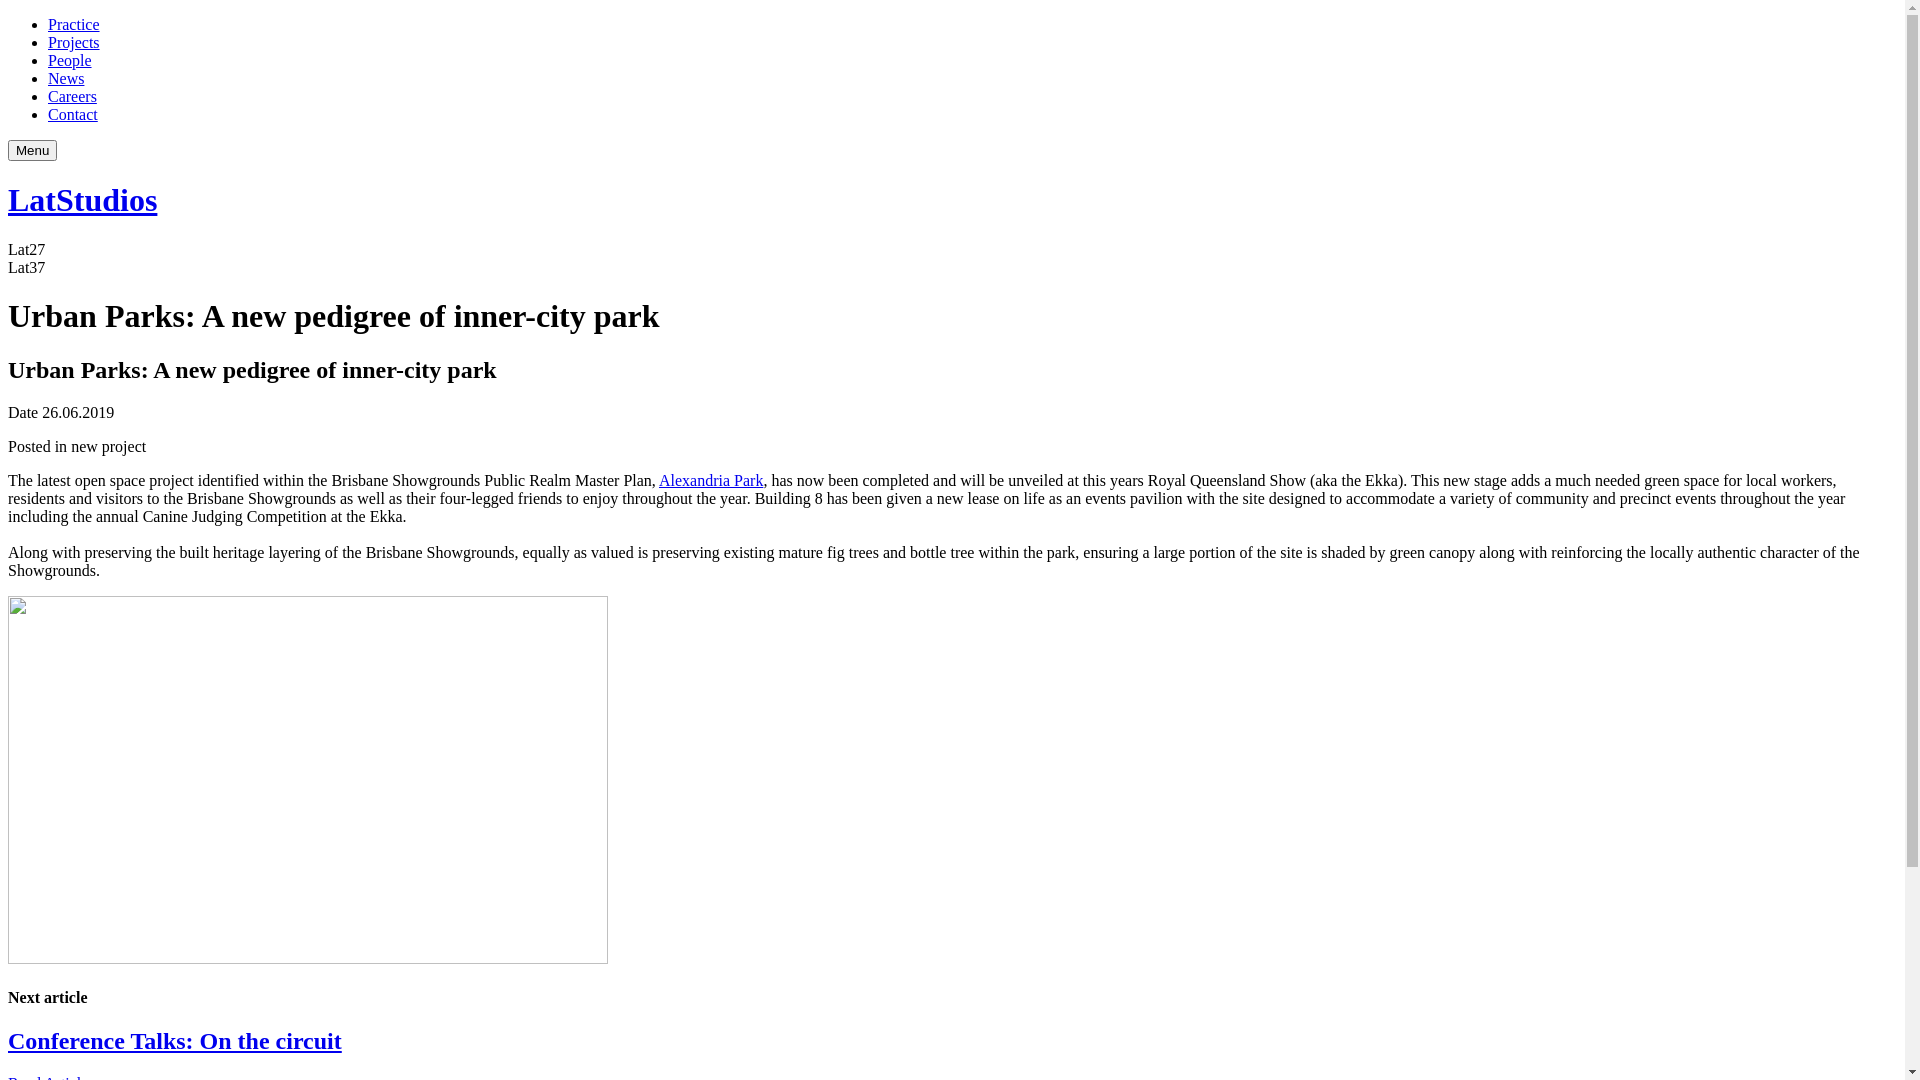 The width and height of the screenshot is (1920, 1080). I want to click on News, so click(66, 78).